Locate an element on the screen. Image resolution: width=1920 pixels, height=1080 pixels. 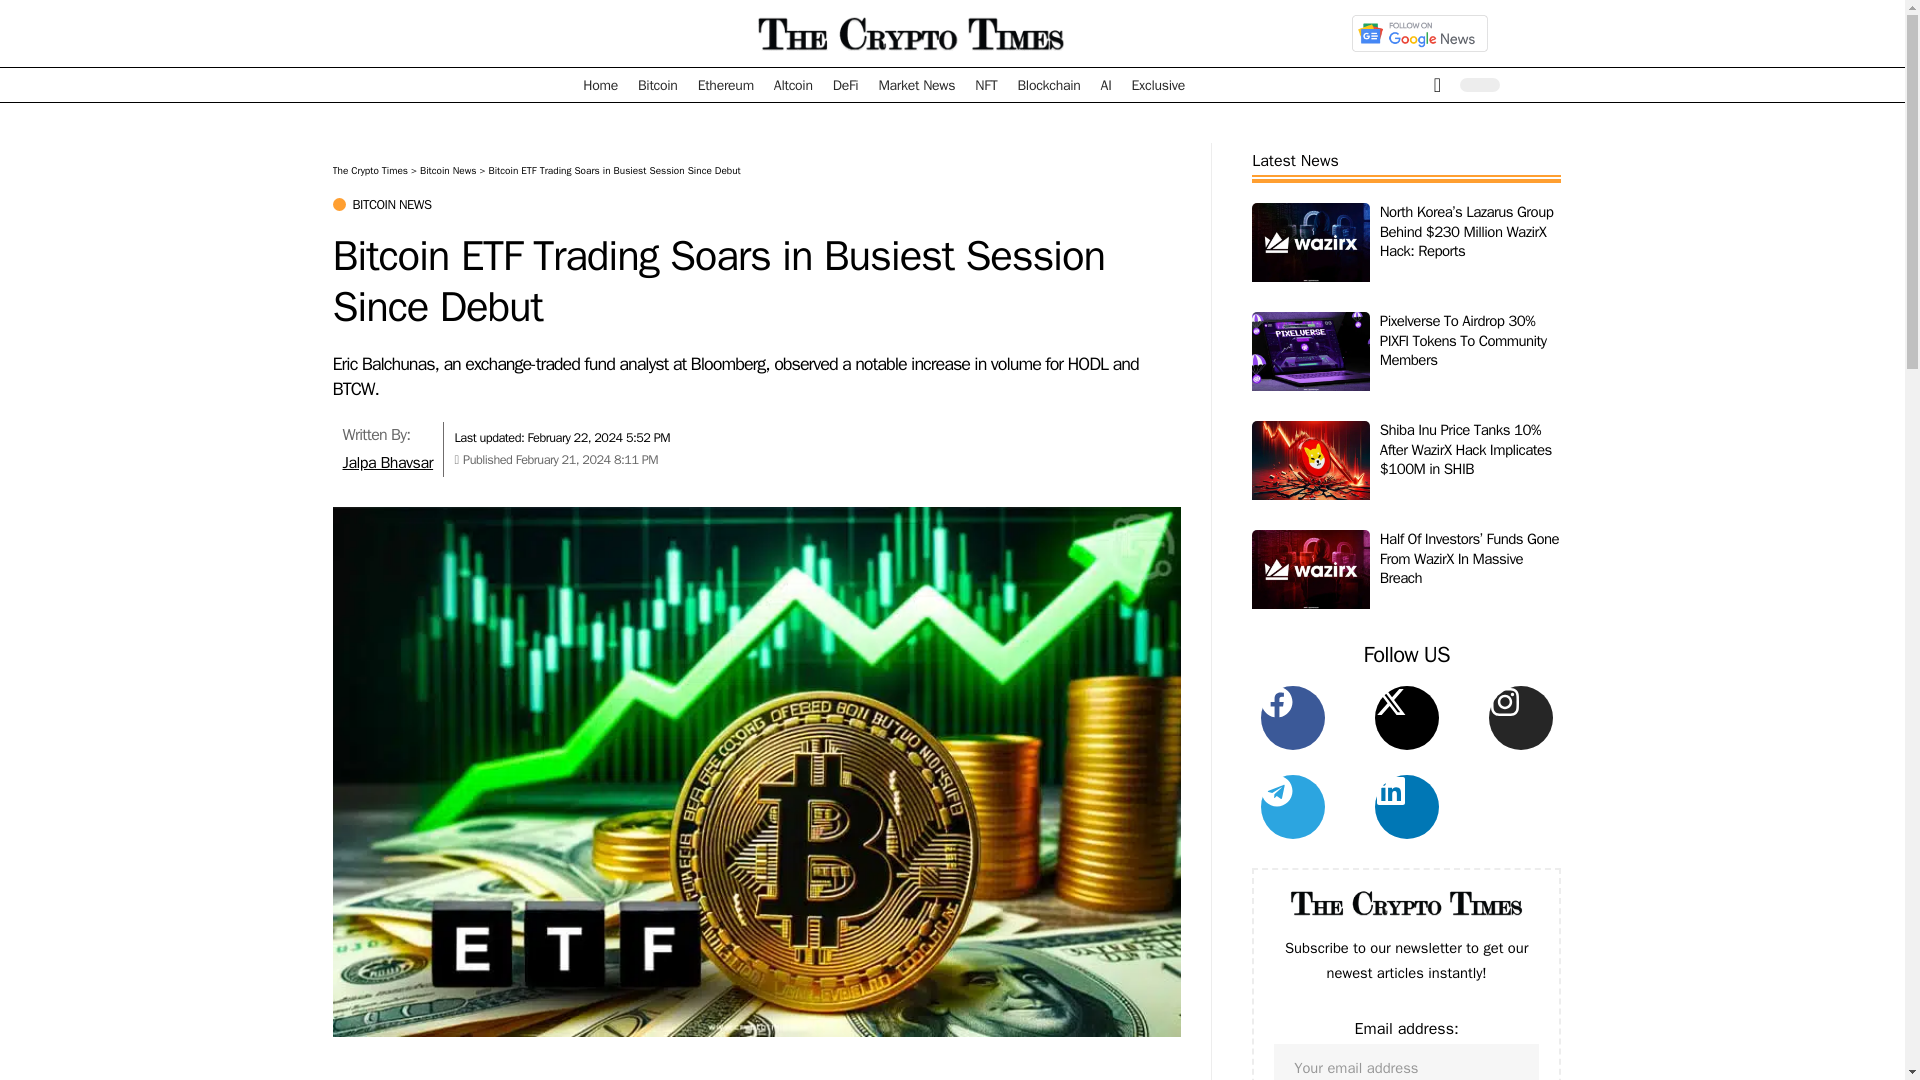
Blockchain is located at coordinates (1048, 85).